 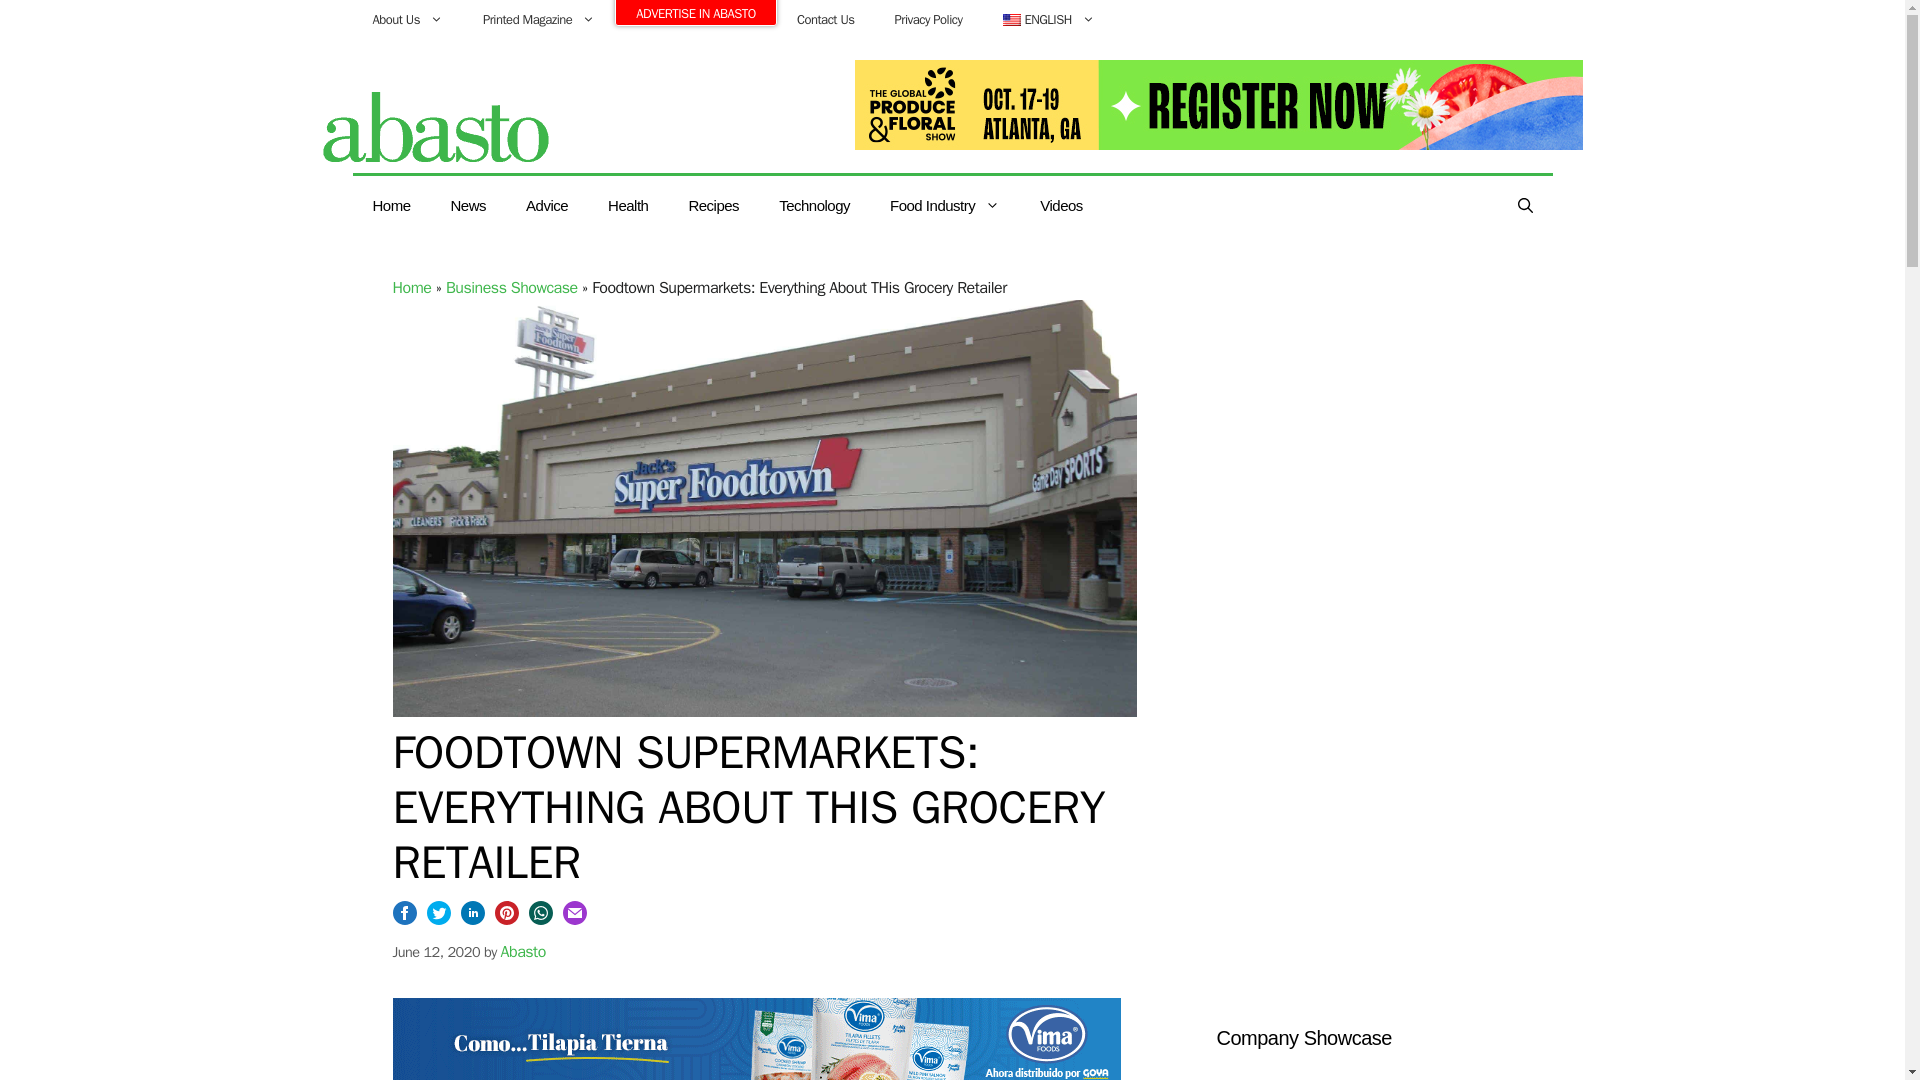 What do you see at coordinates (574, 919) in the screenshot?
I see `Email this post!` at bounding box center [574, 919].